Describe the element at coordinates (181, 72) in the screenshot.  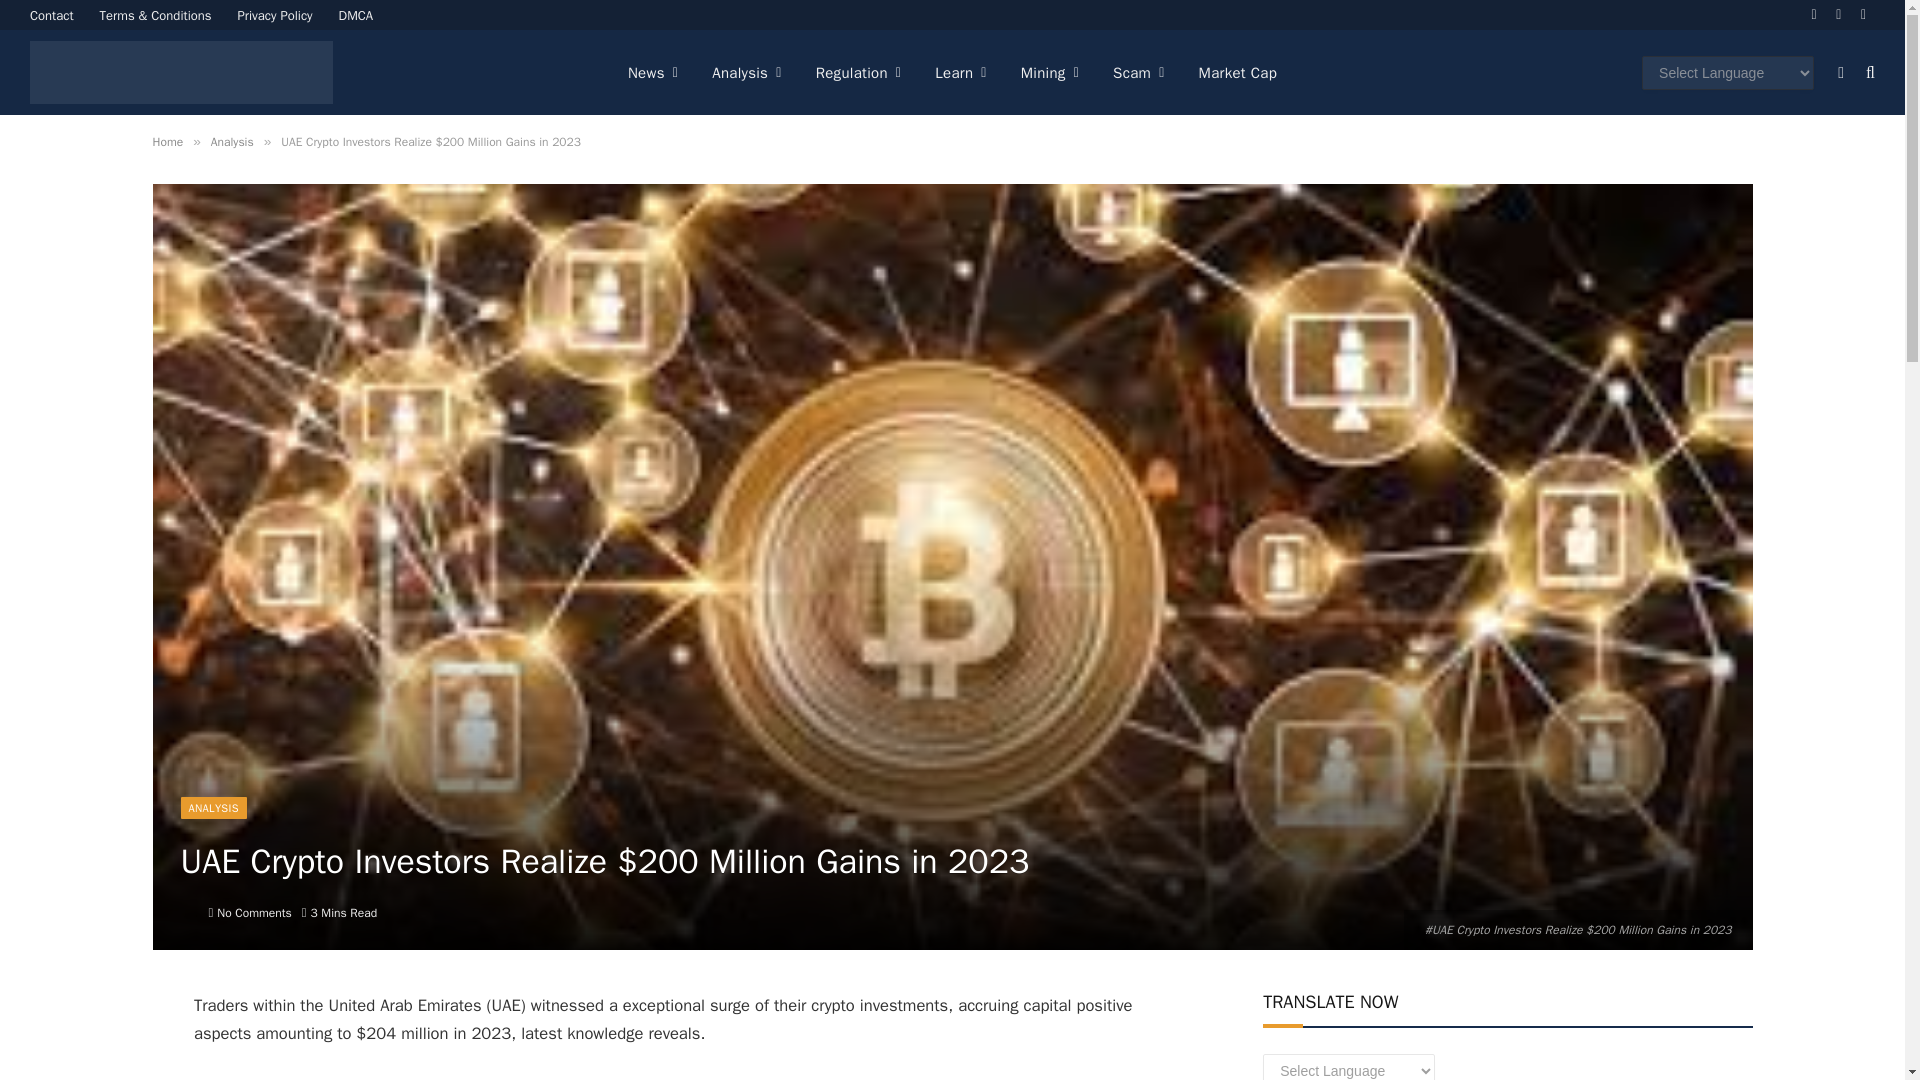
I see `Crypto and Coin` at that location.